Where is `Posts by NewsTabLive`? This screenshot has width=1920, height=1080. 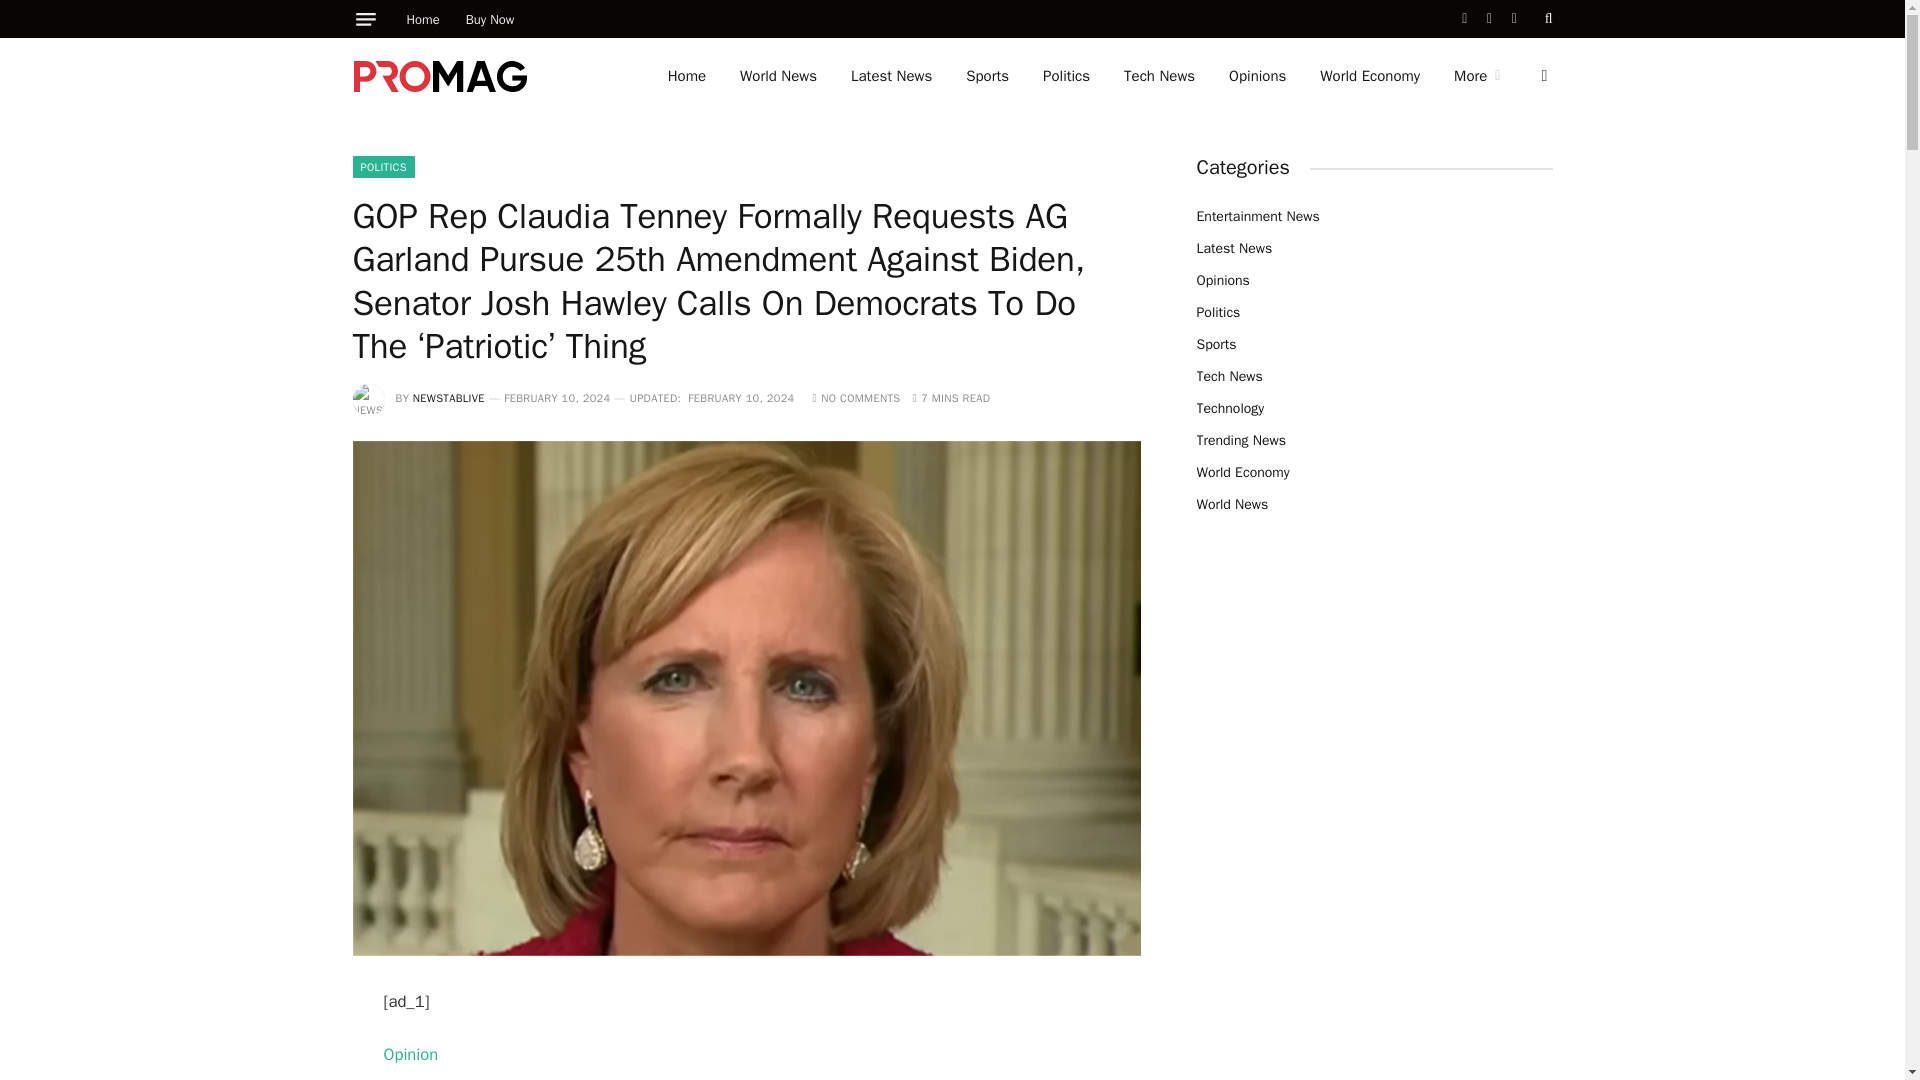
Posts by NewsTabLive is located at coordinates (448, 398).